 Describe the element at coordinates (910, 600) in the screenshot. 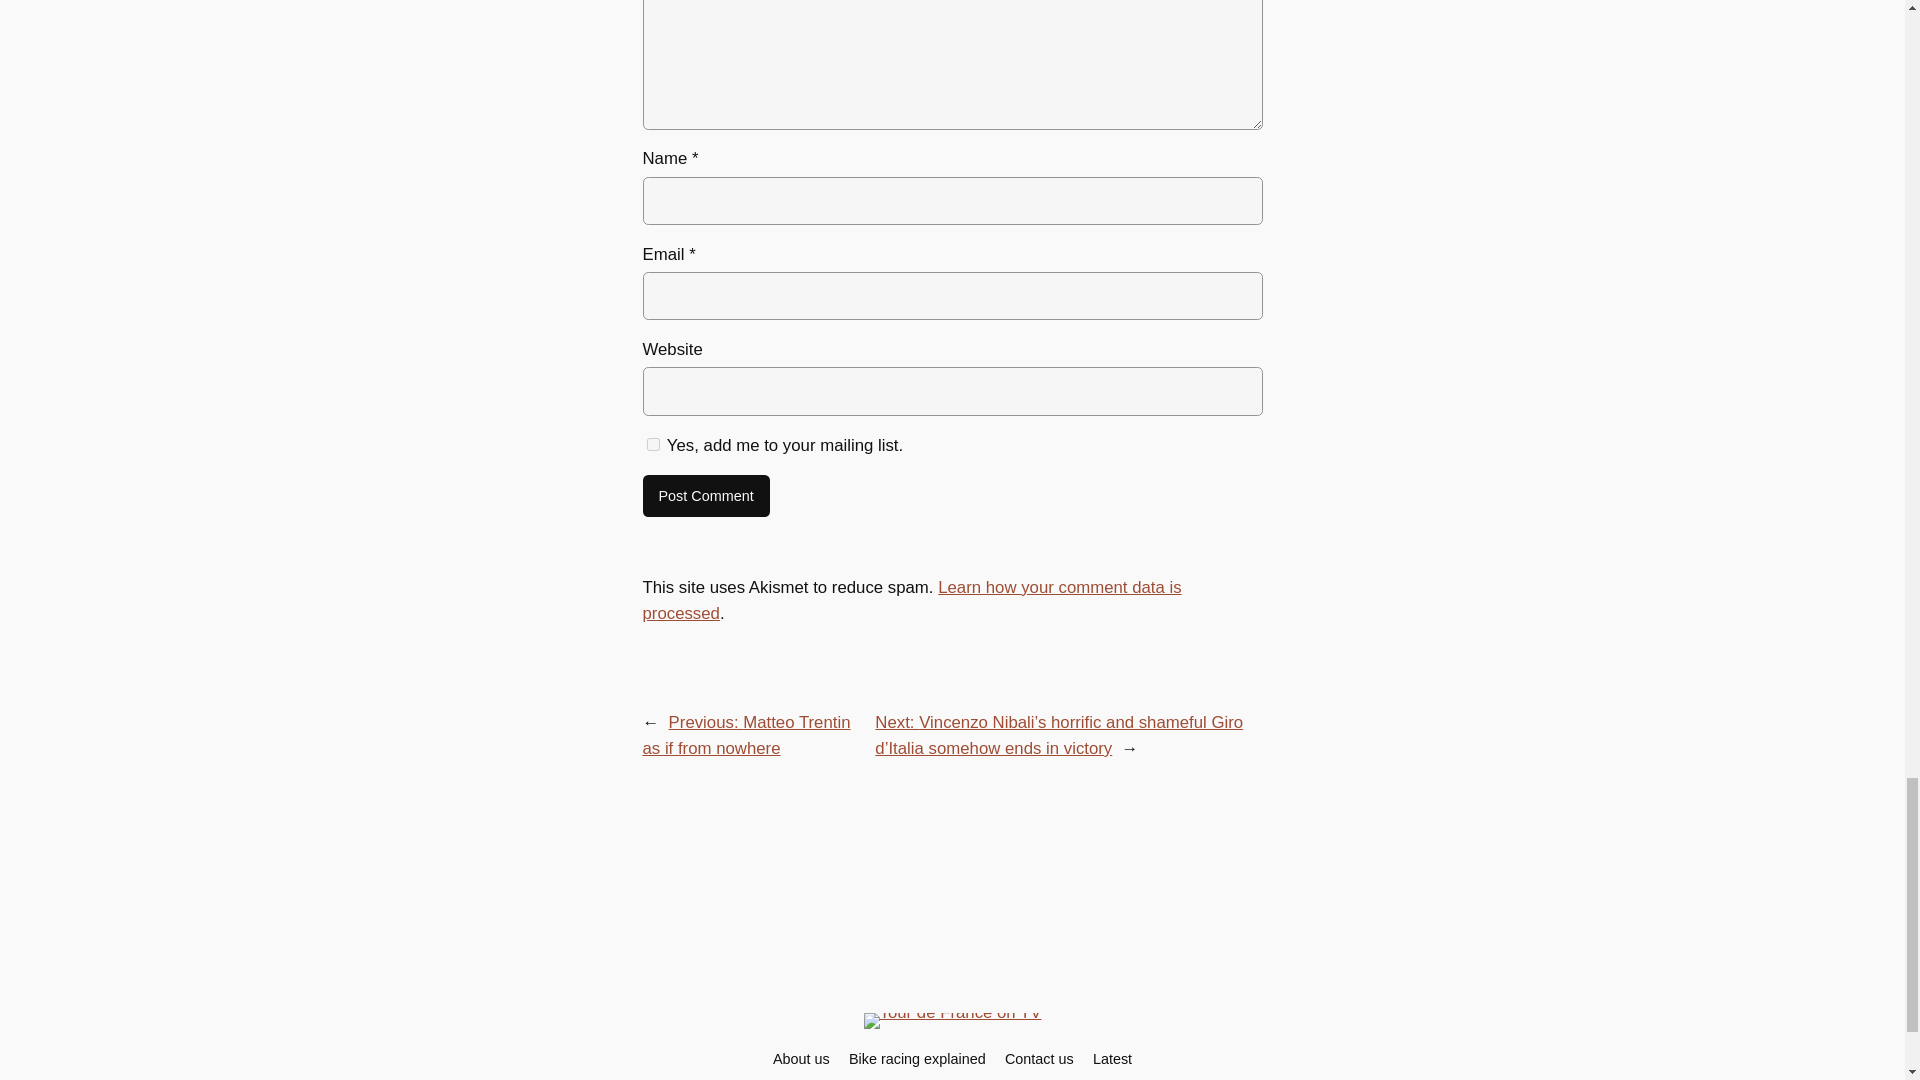

I see `Learn how your comment data is processed` at that location.